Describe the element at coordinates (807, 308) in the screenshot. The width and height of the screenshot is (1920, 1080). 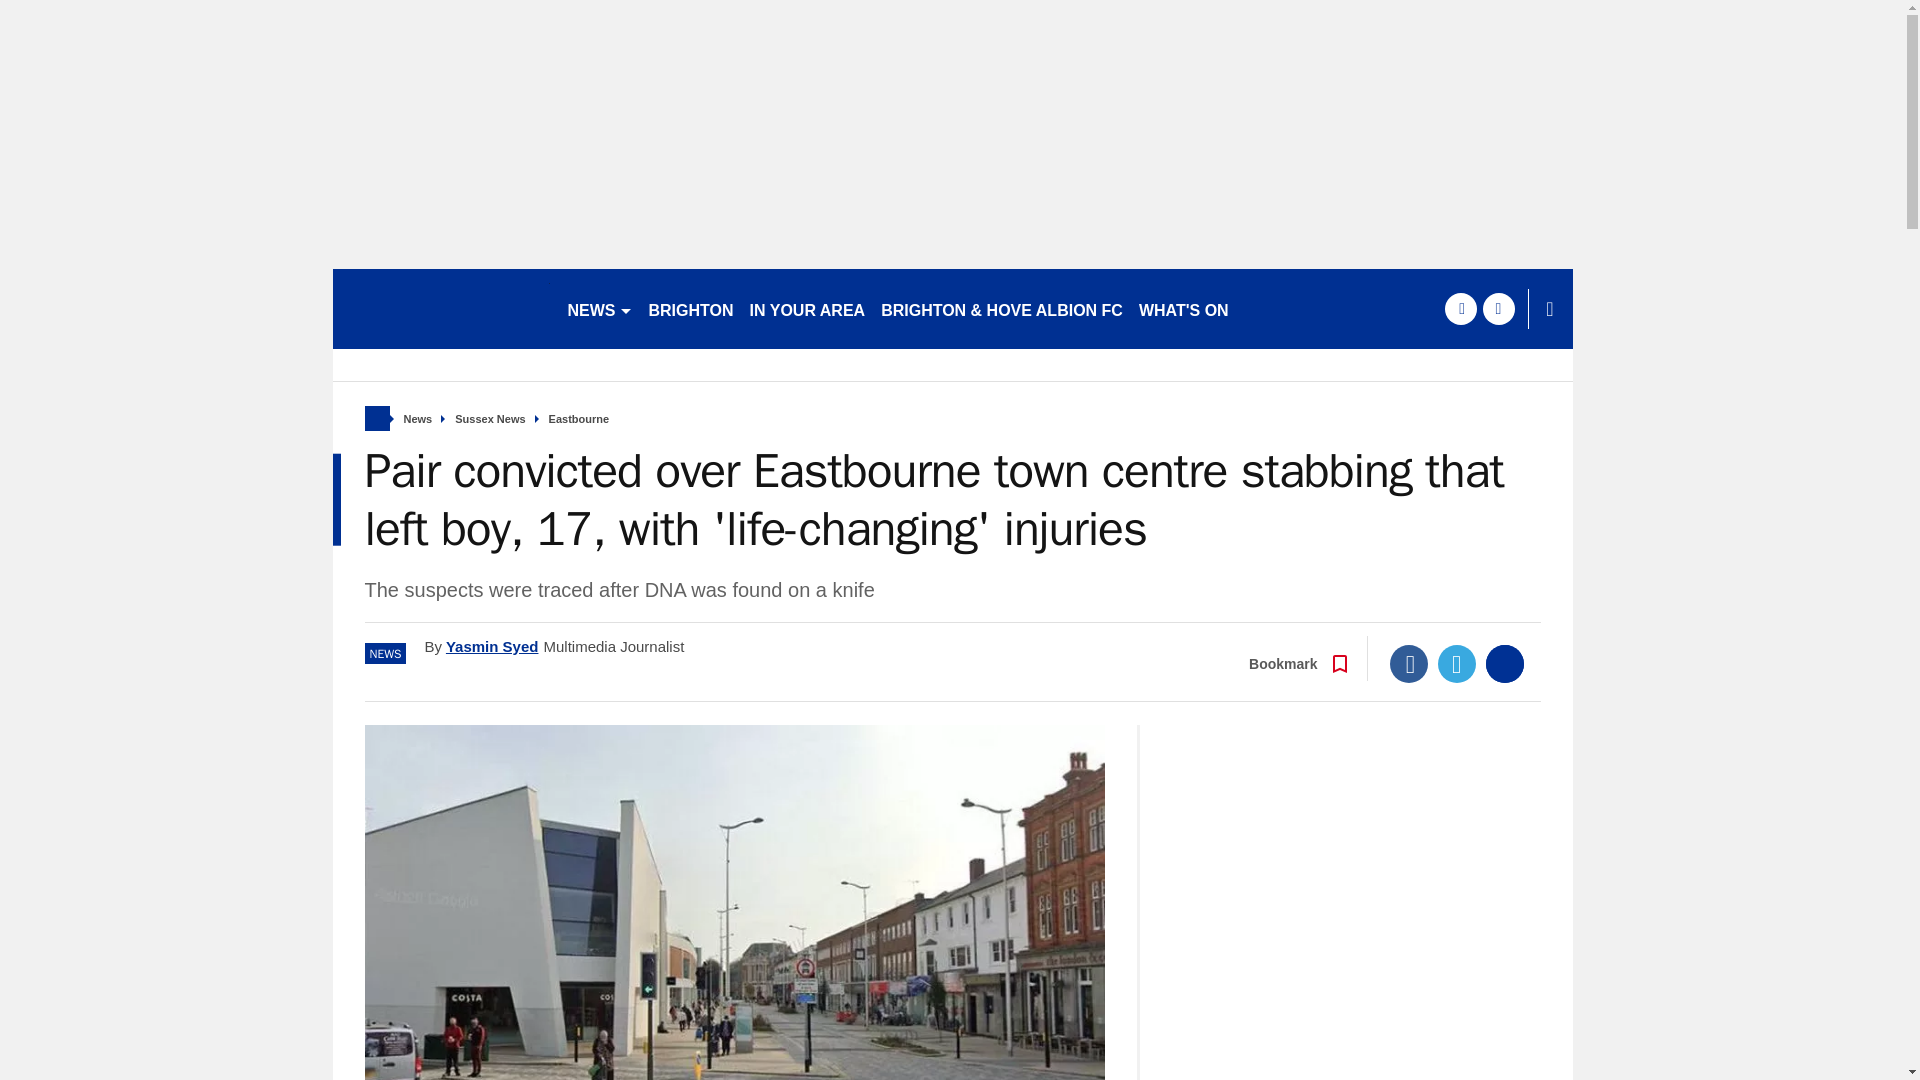
I see `IN YOUR AREA` at that location.